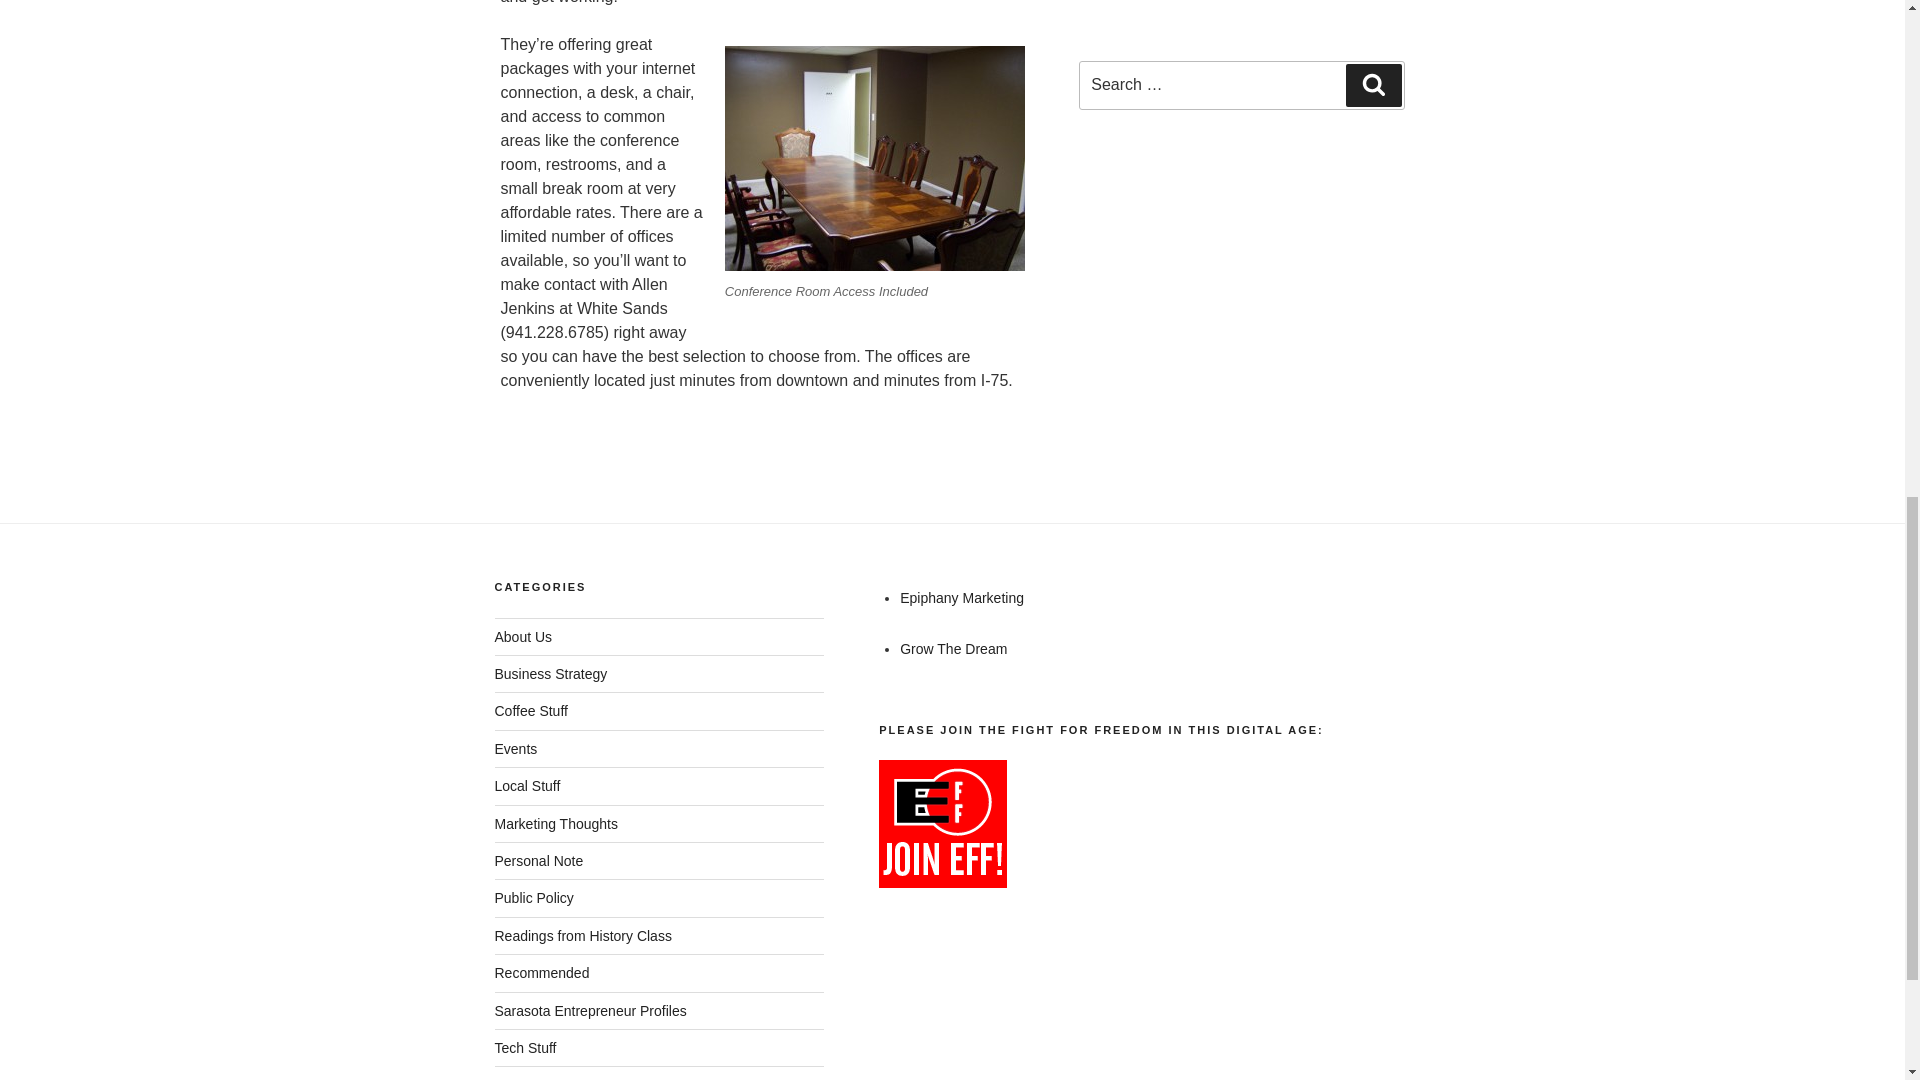  What do you see at coordinates (554, 824) in the screenshot?
I see `Marketing Thoughts` at bounding box center [554, 824].